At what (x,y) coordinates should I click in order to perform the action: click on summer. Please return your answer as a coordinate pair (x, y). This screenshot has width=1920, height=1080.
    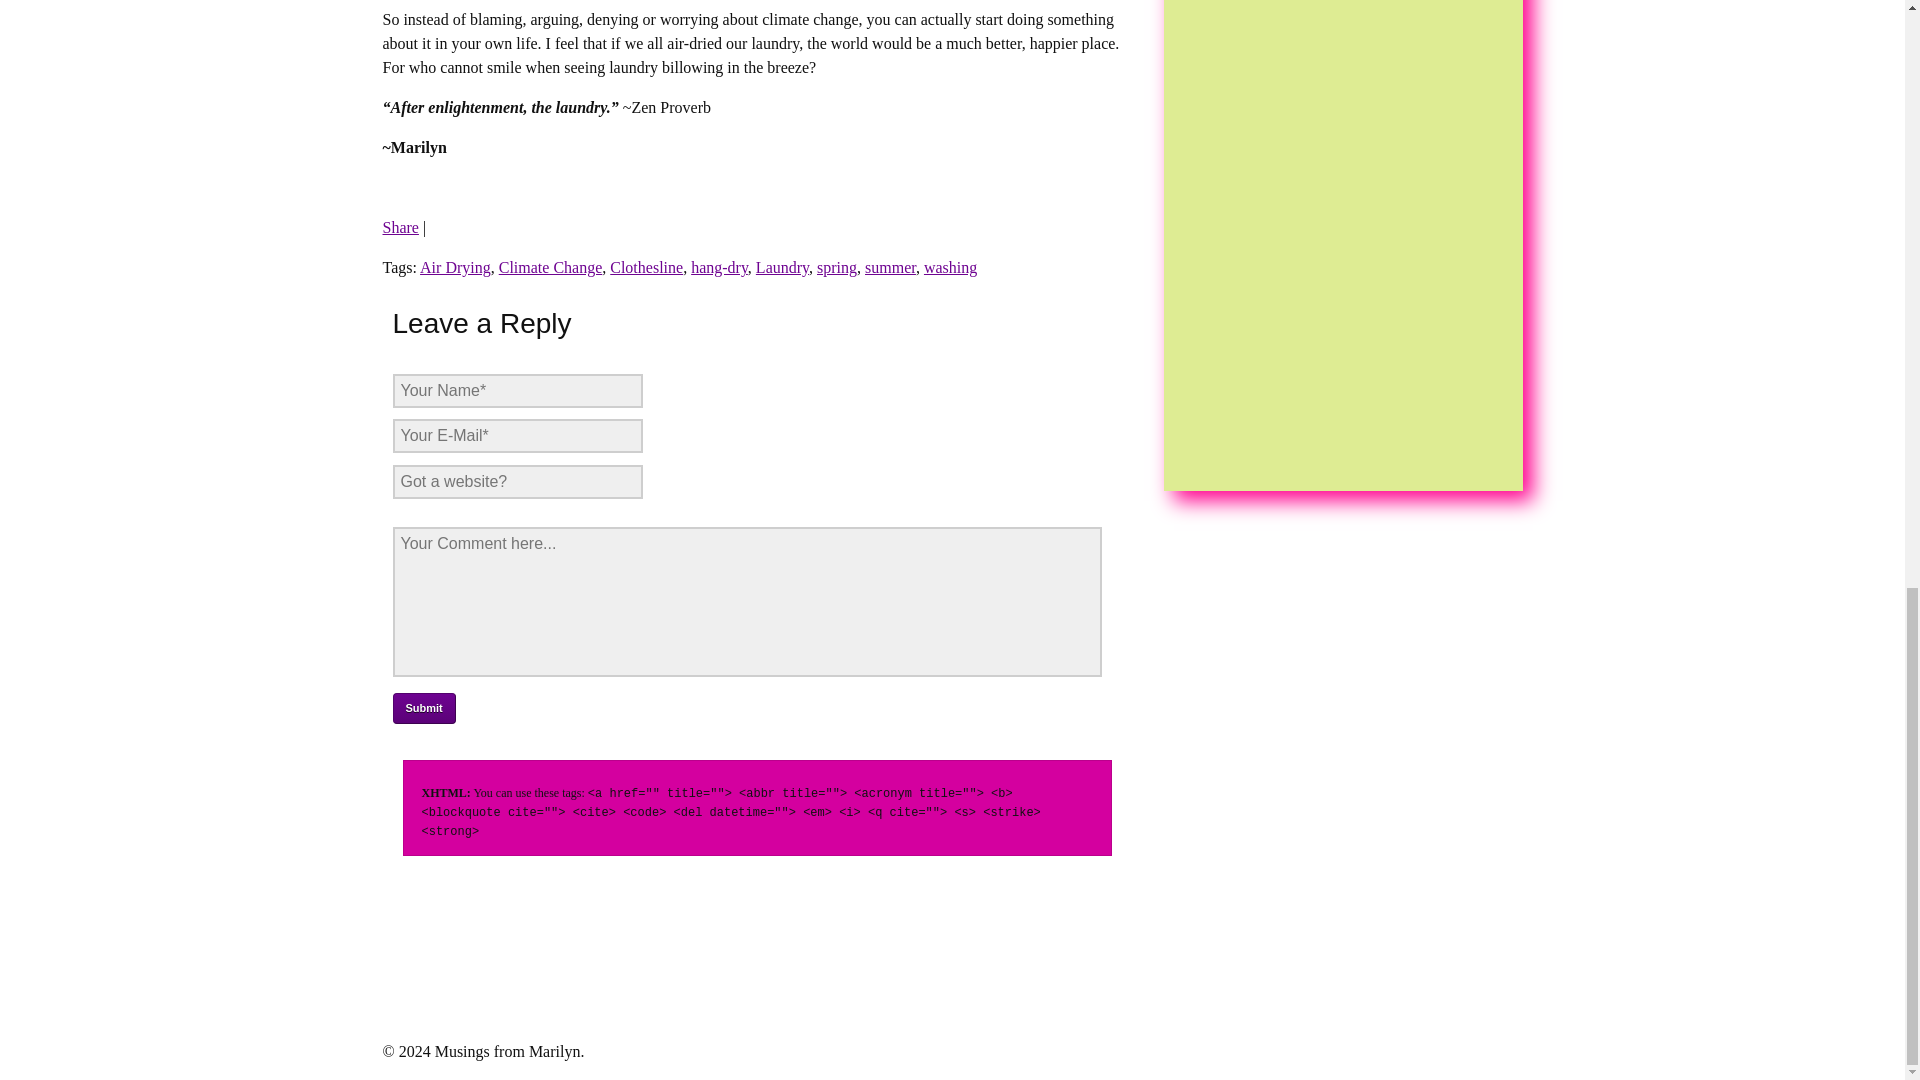
    Looking at the image, I should click on (890, 268).